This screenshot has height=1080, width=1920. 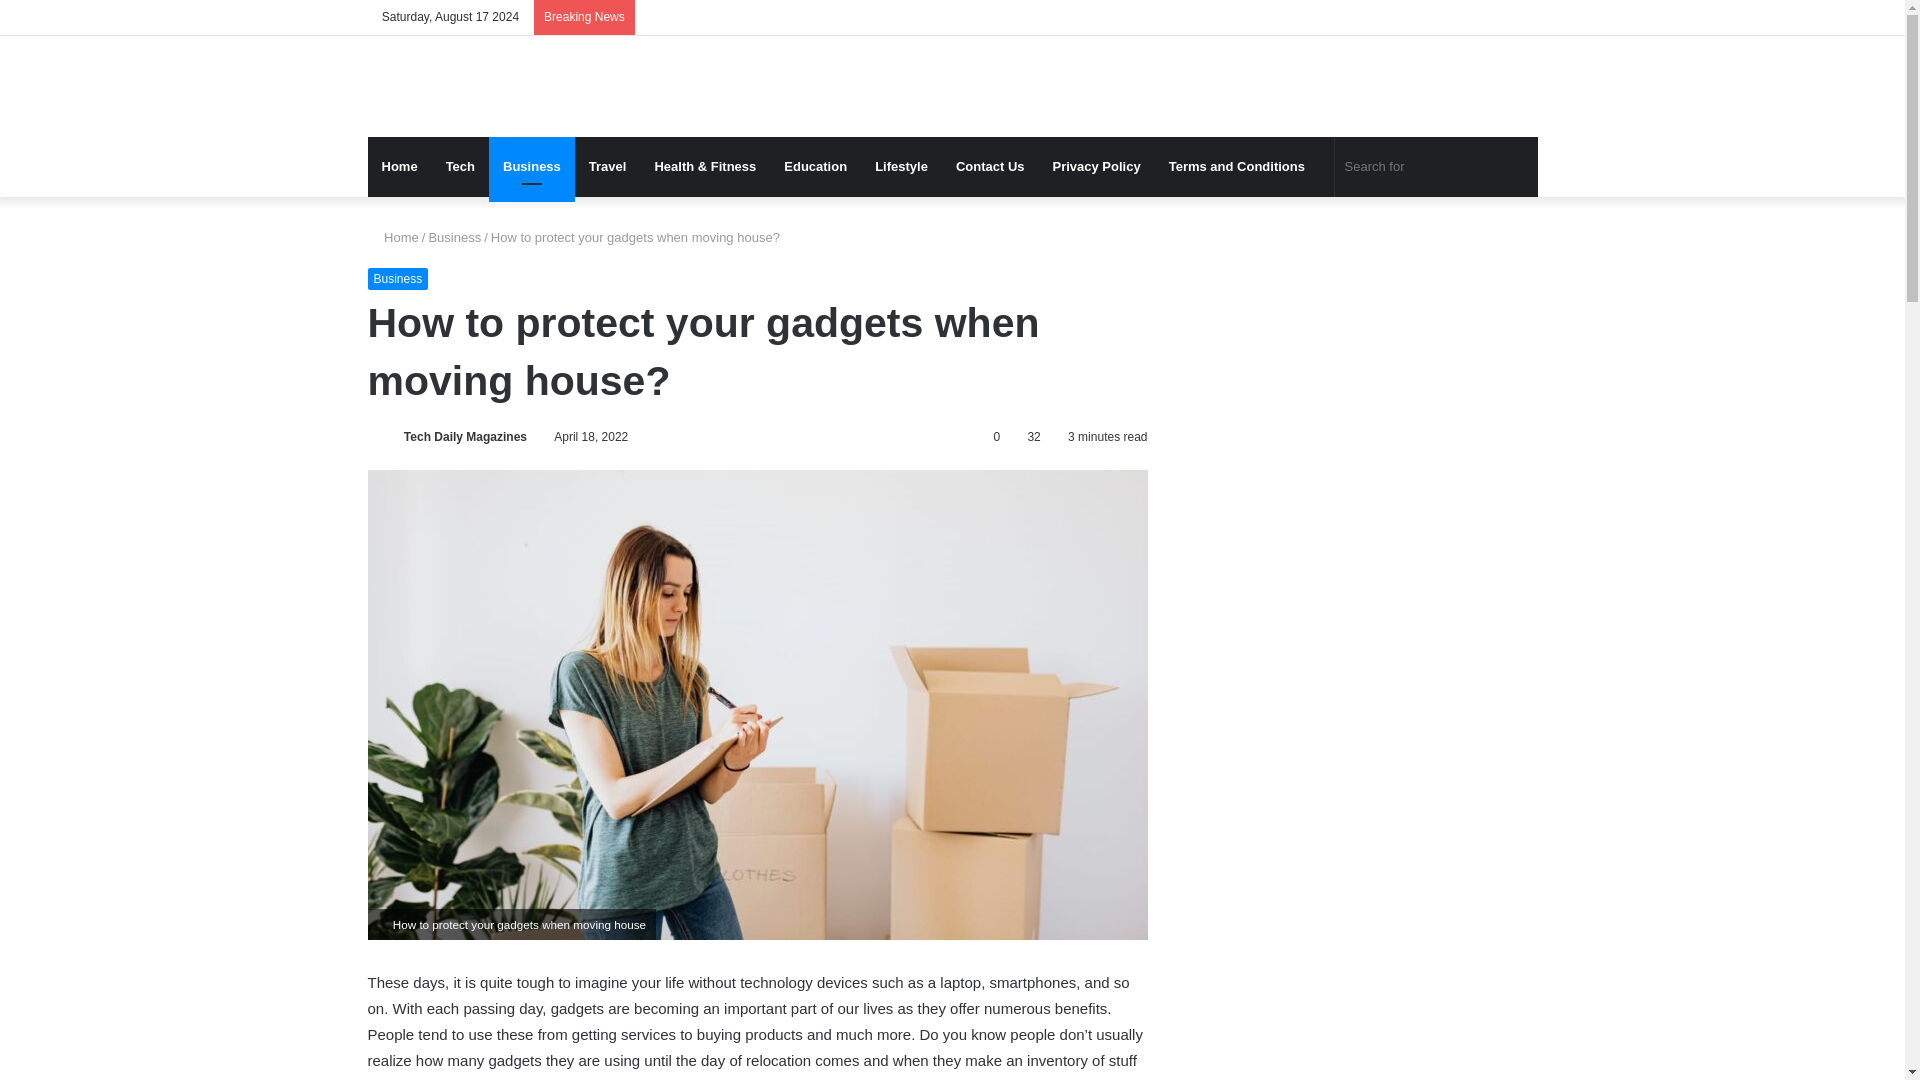 I want to click on Business, so click(x=398, y=278).